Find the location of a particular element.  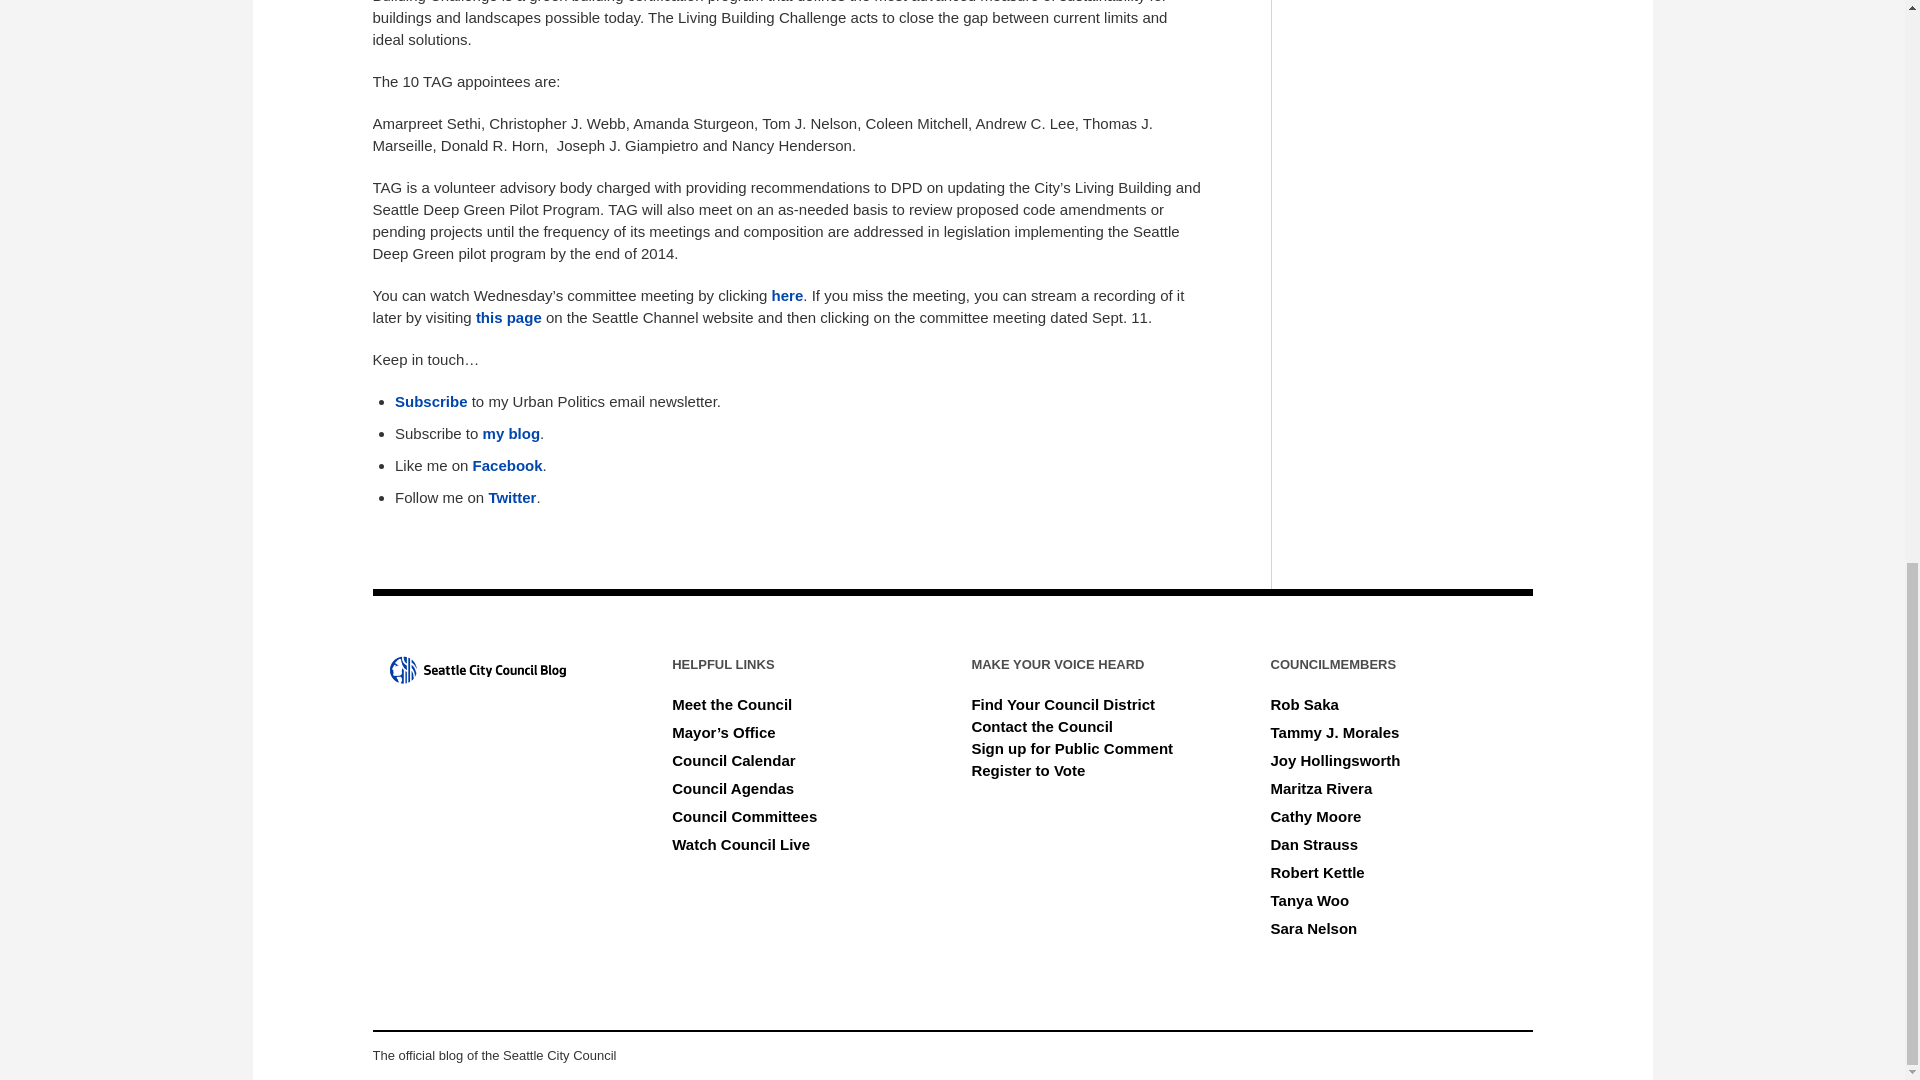

here is located at coordinates (788, 295).